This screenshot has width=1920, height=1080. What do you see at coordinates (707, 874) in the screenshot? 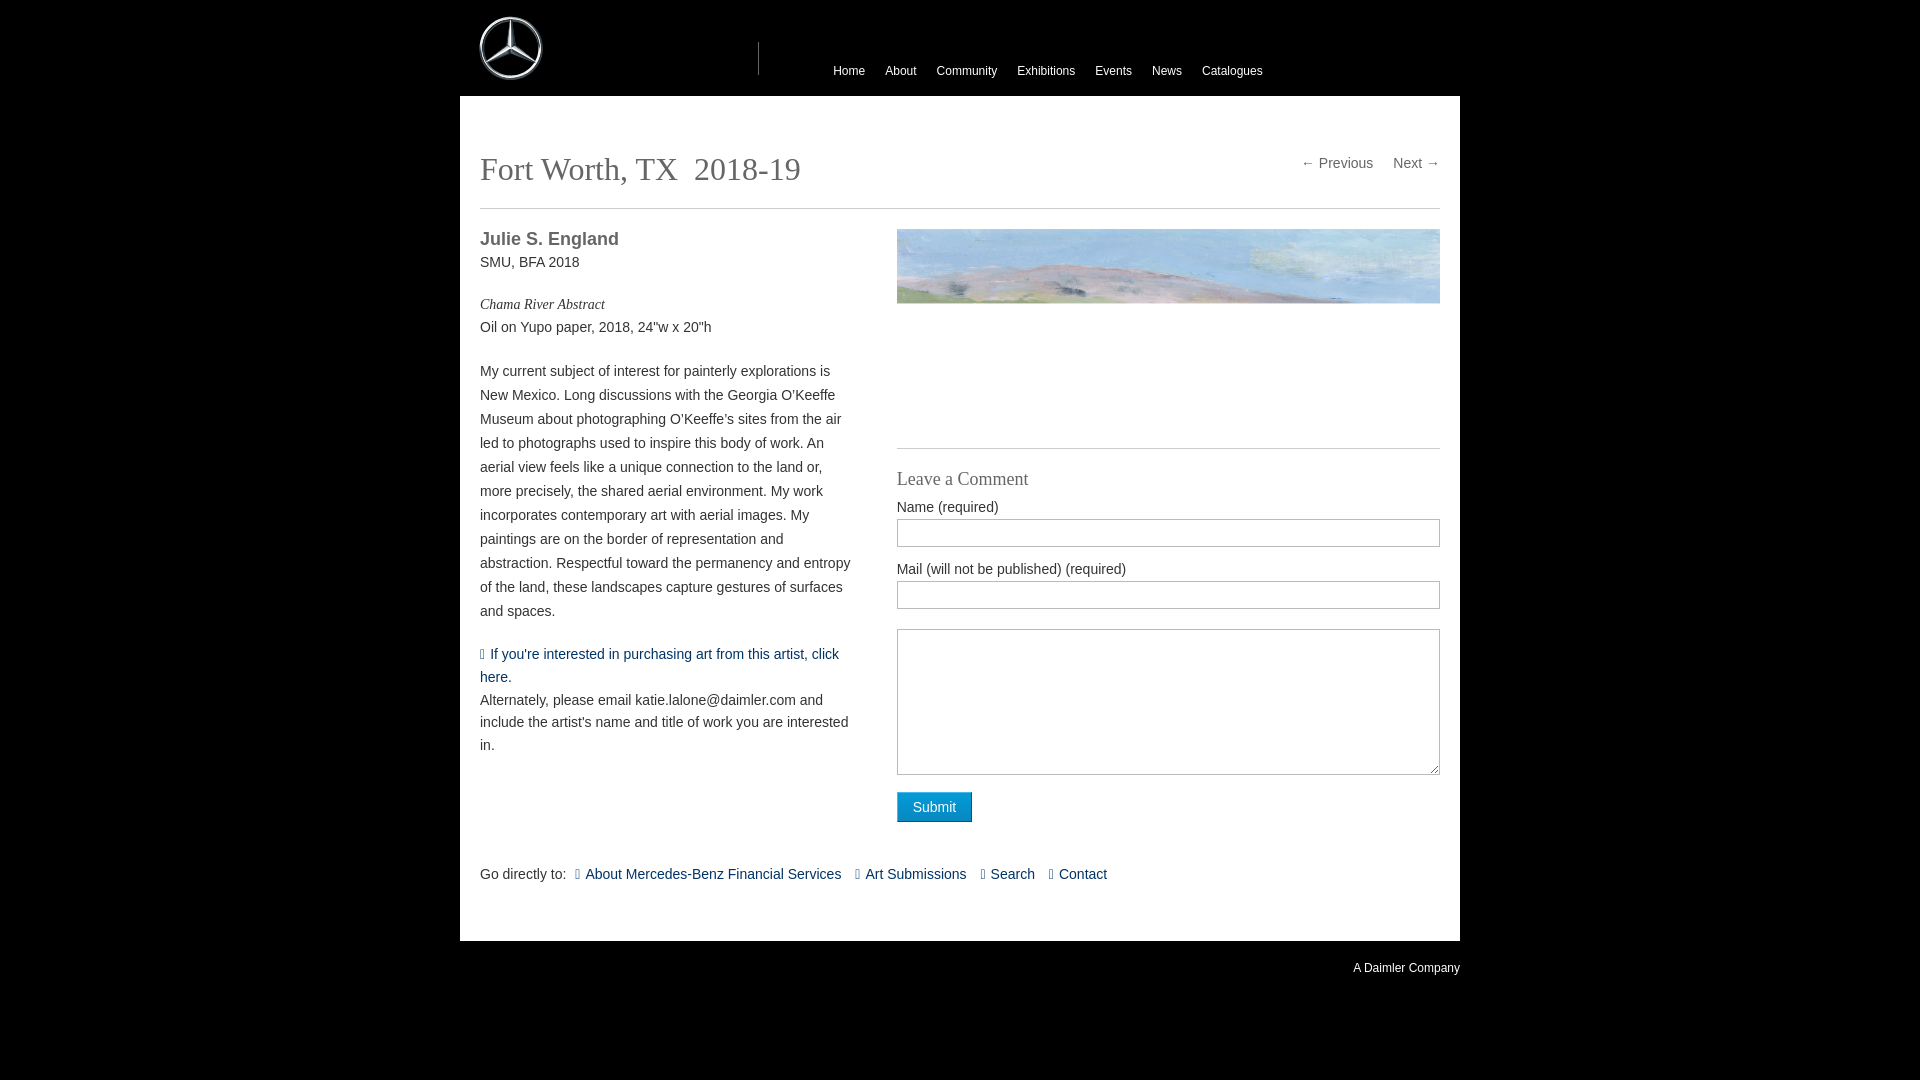
I see `Events` at bounding box center [707, 874].